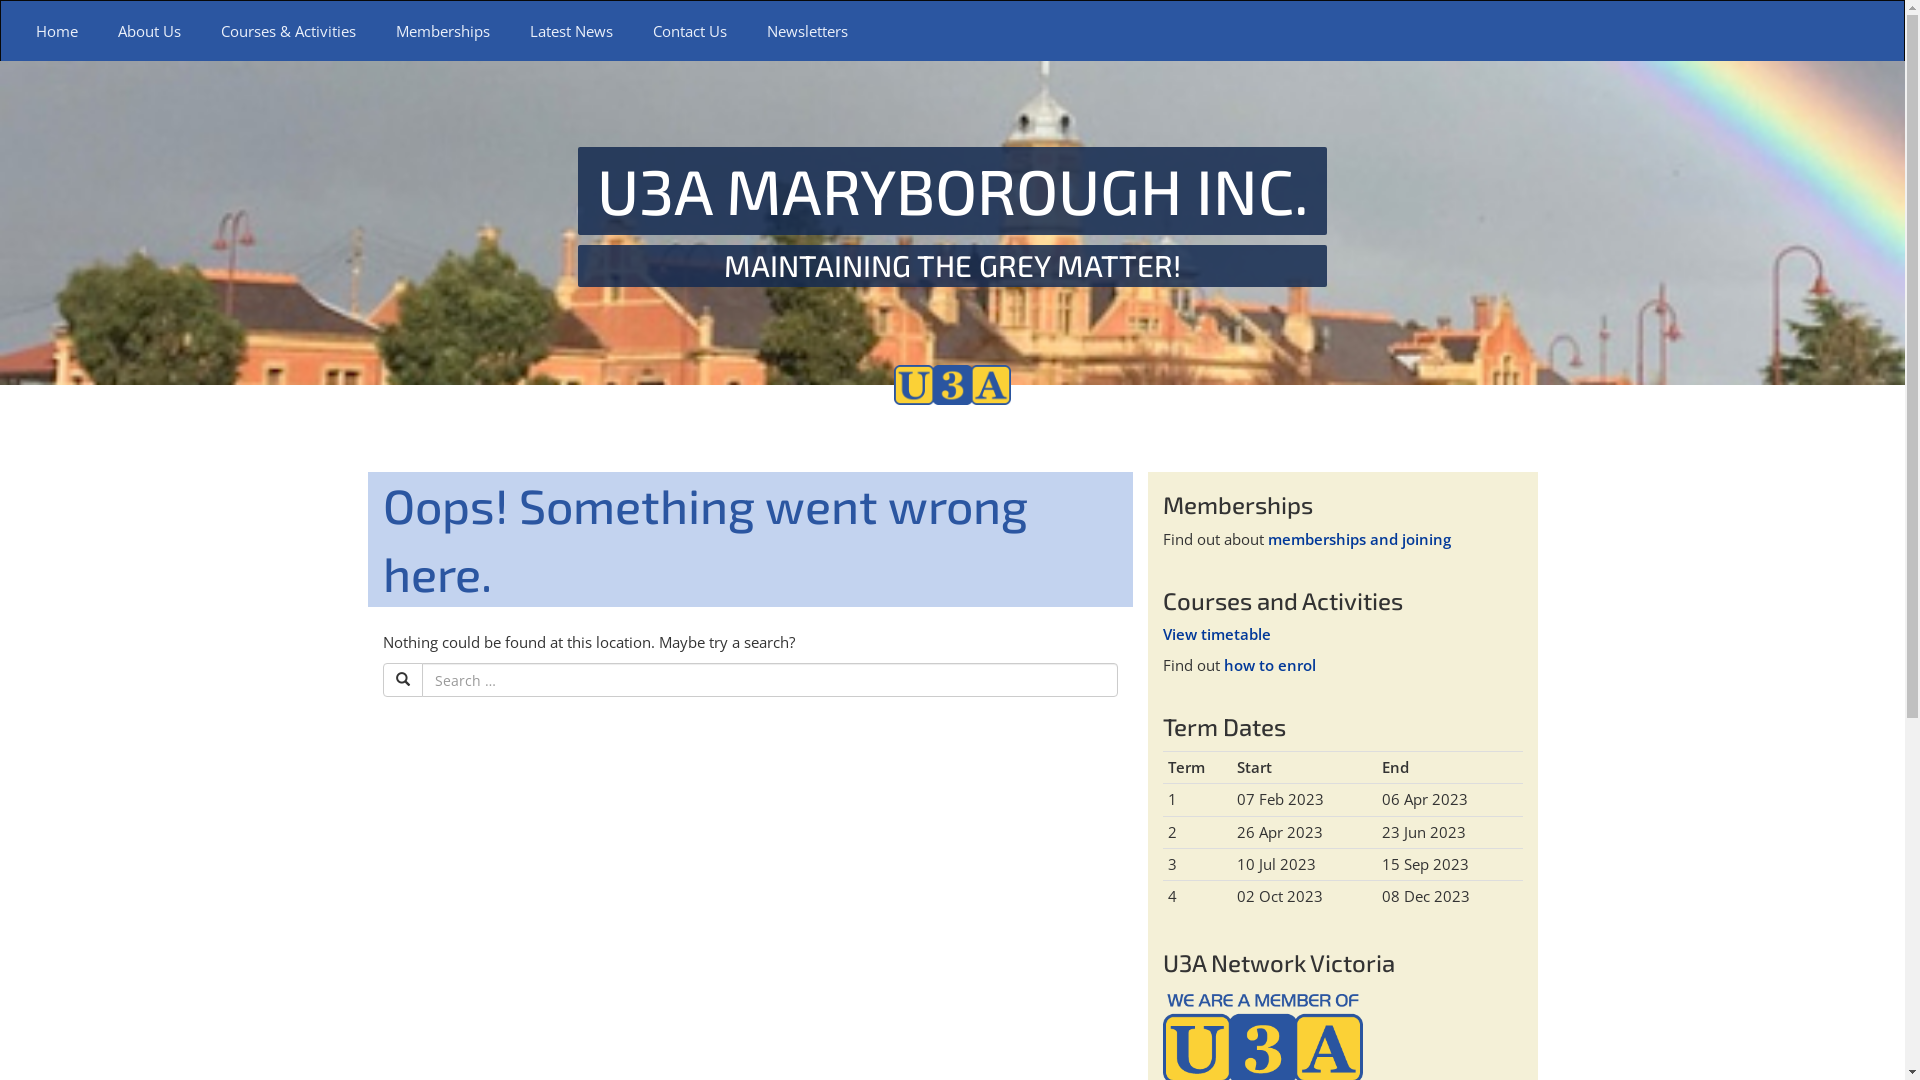  I want to click on how to enrol, so click(1270, 665).